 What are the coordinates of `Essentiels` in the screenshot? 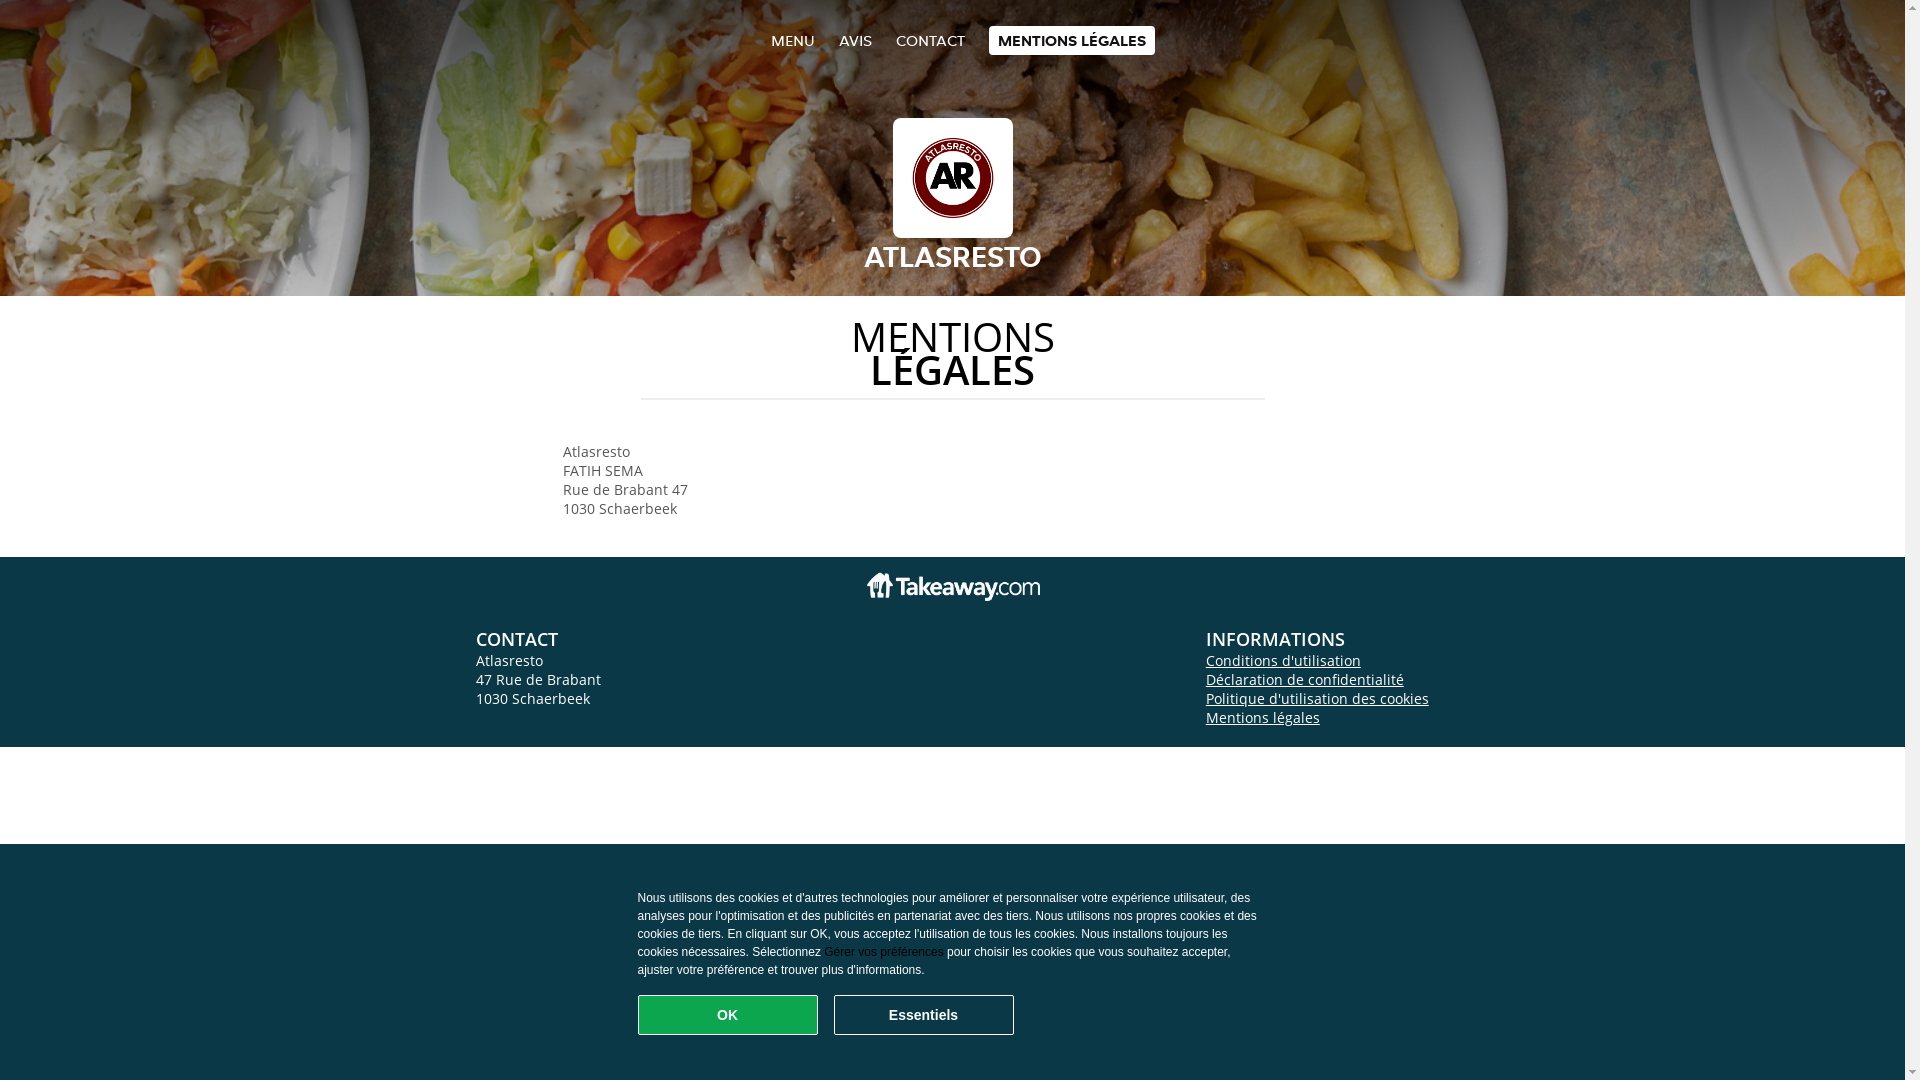 It's located at (924, 1015).